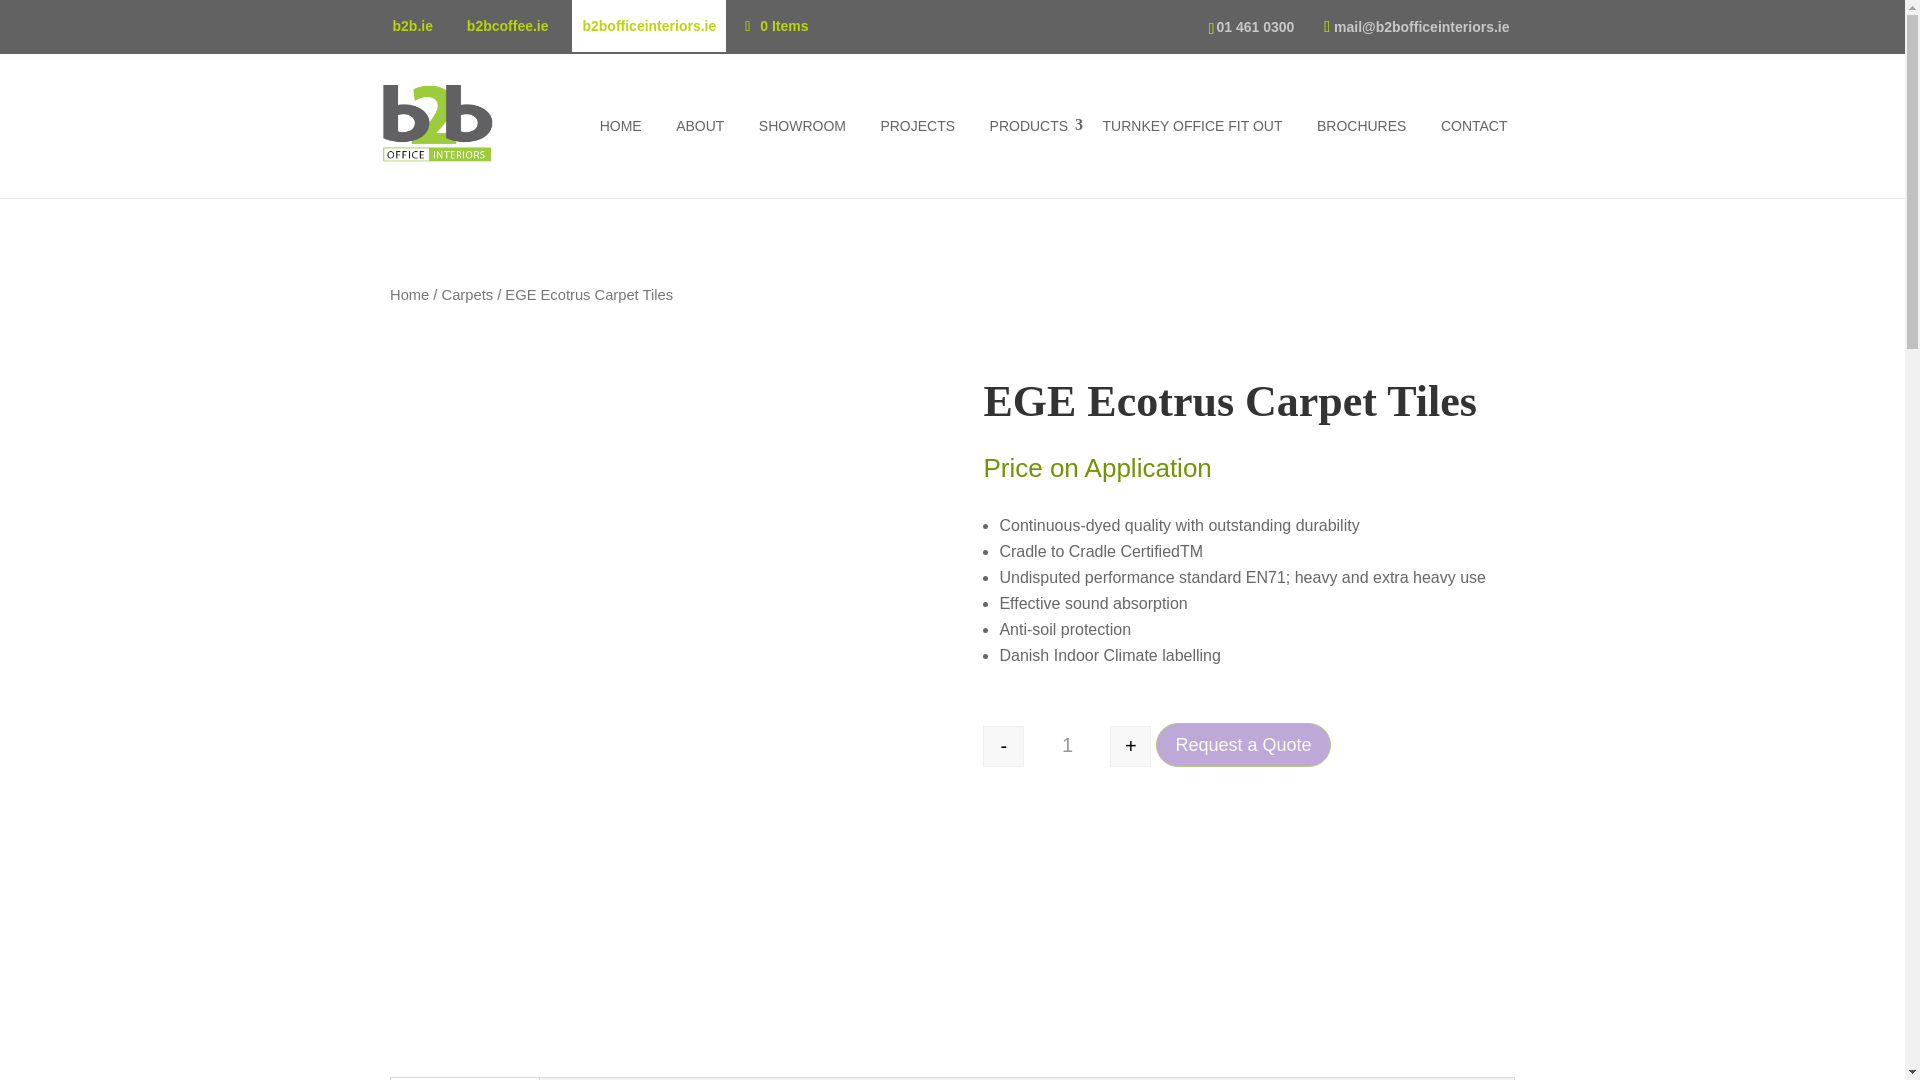 This screenshot has height=1080, width=1920. I want to click on b2bofficeinteriors.ie, so click(648, 26).